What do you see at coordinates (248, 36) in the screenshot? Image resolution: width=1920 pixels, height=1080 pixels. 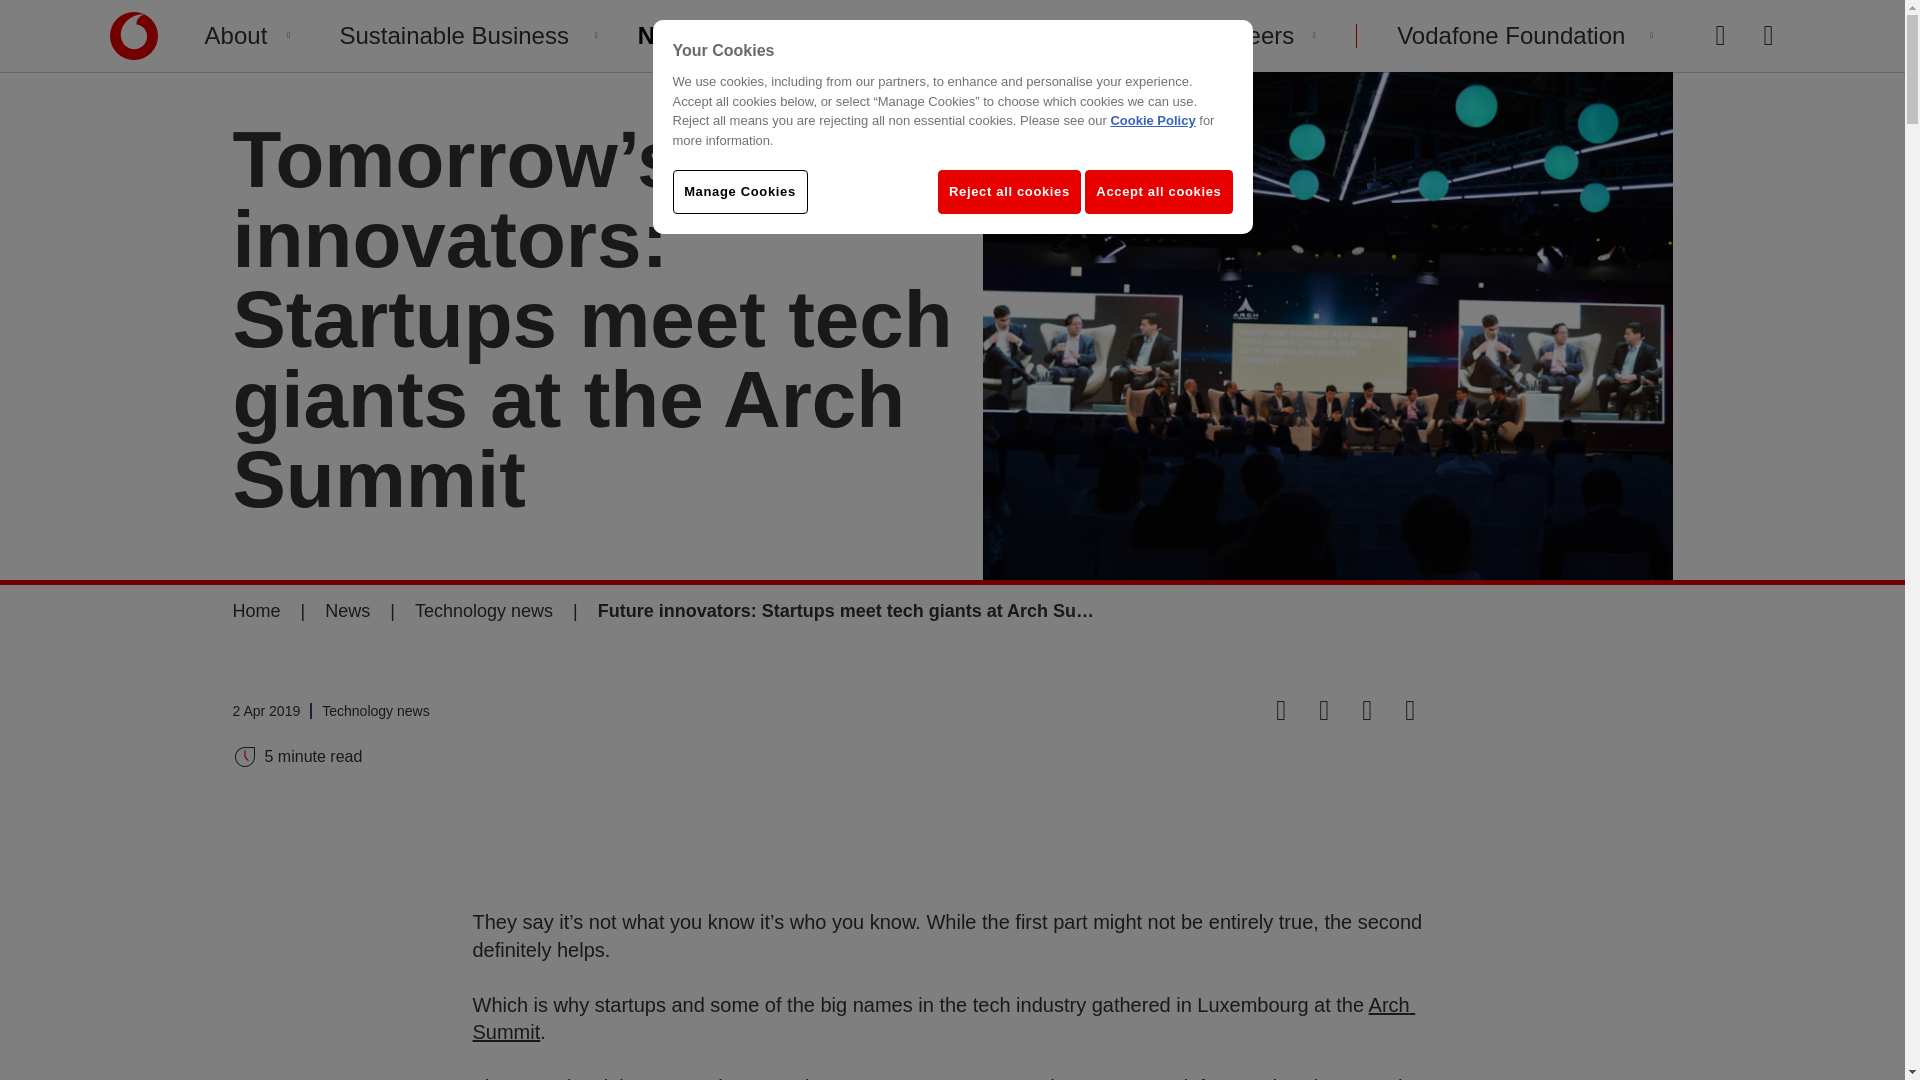 I see `About` at bounding box center [248, 36].